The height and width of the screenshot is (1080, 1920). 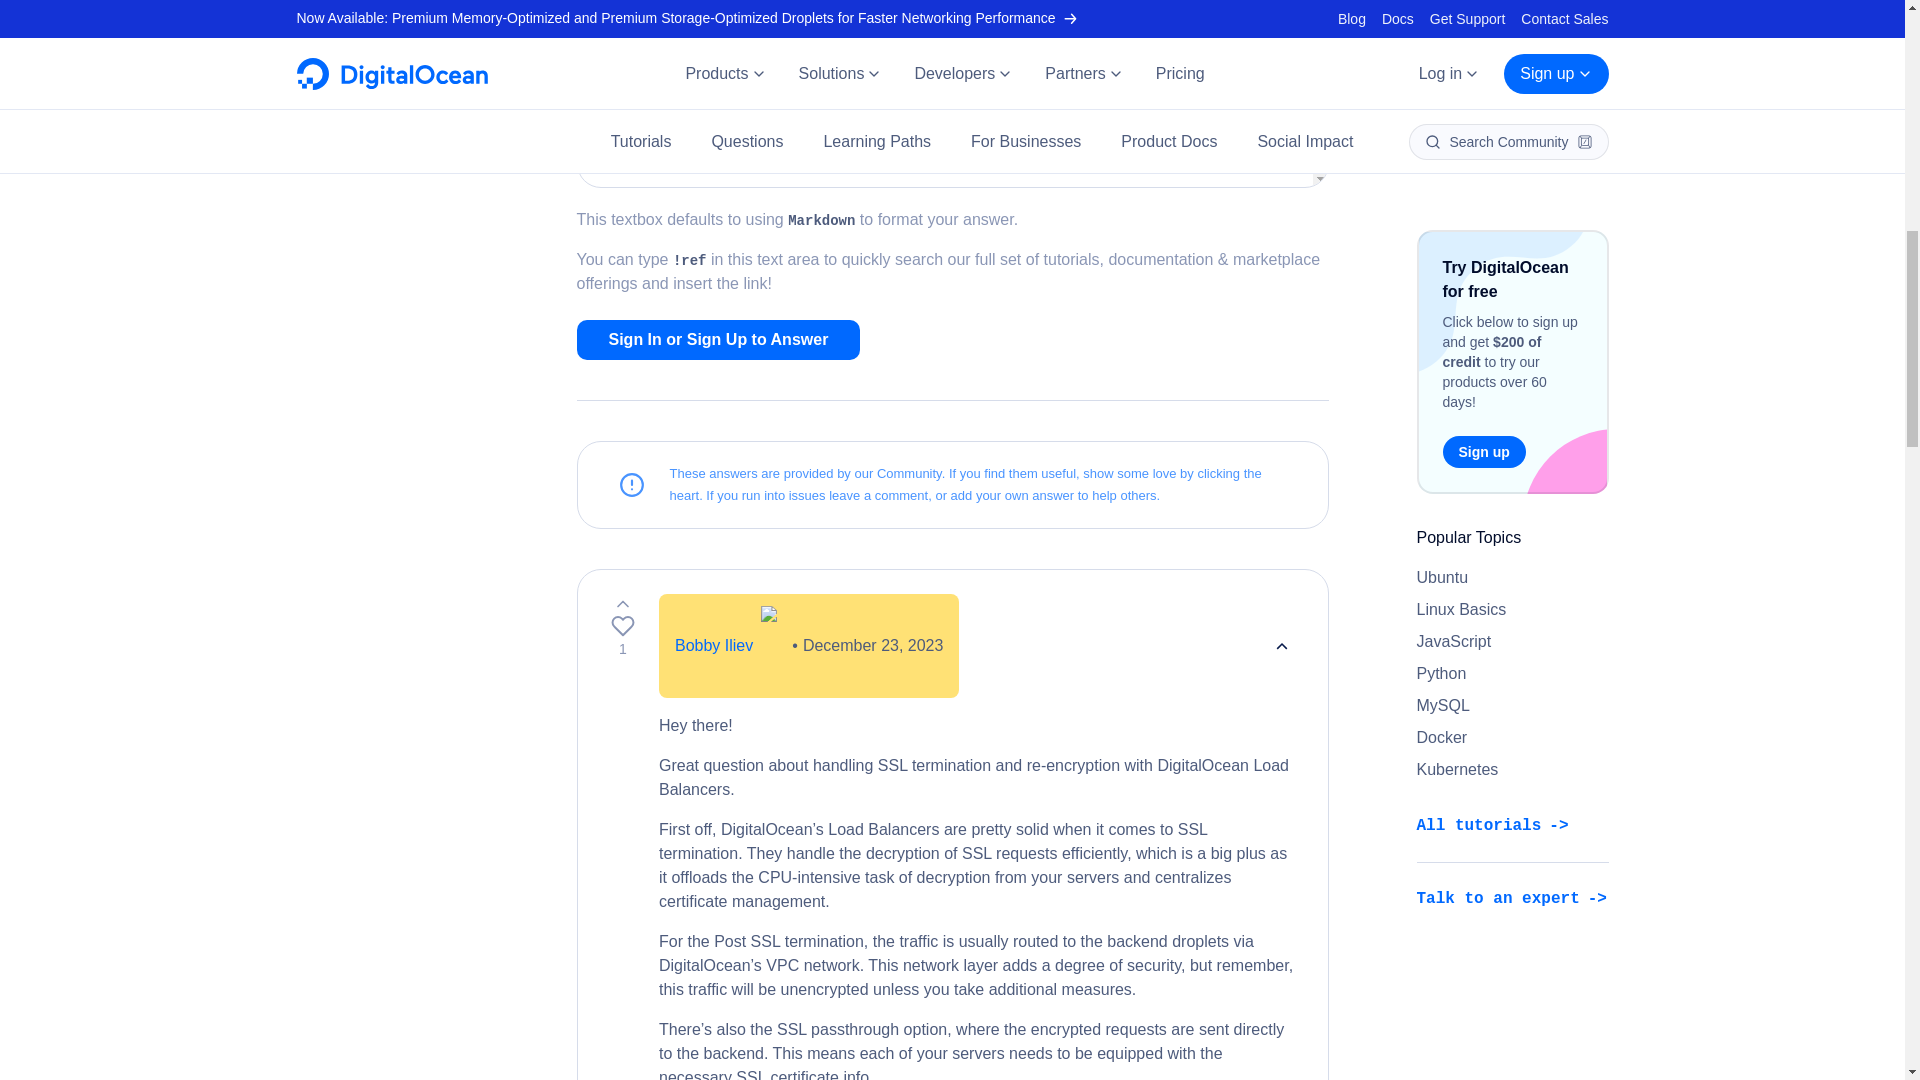 What do you see at coordinates (780, 102) in the screenshot?
I see `Highlight` at bounding box center [780, 102].